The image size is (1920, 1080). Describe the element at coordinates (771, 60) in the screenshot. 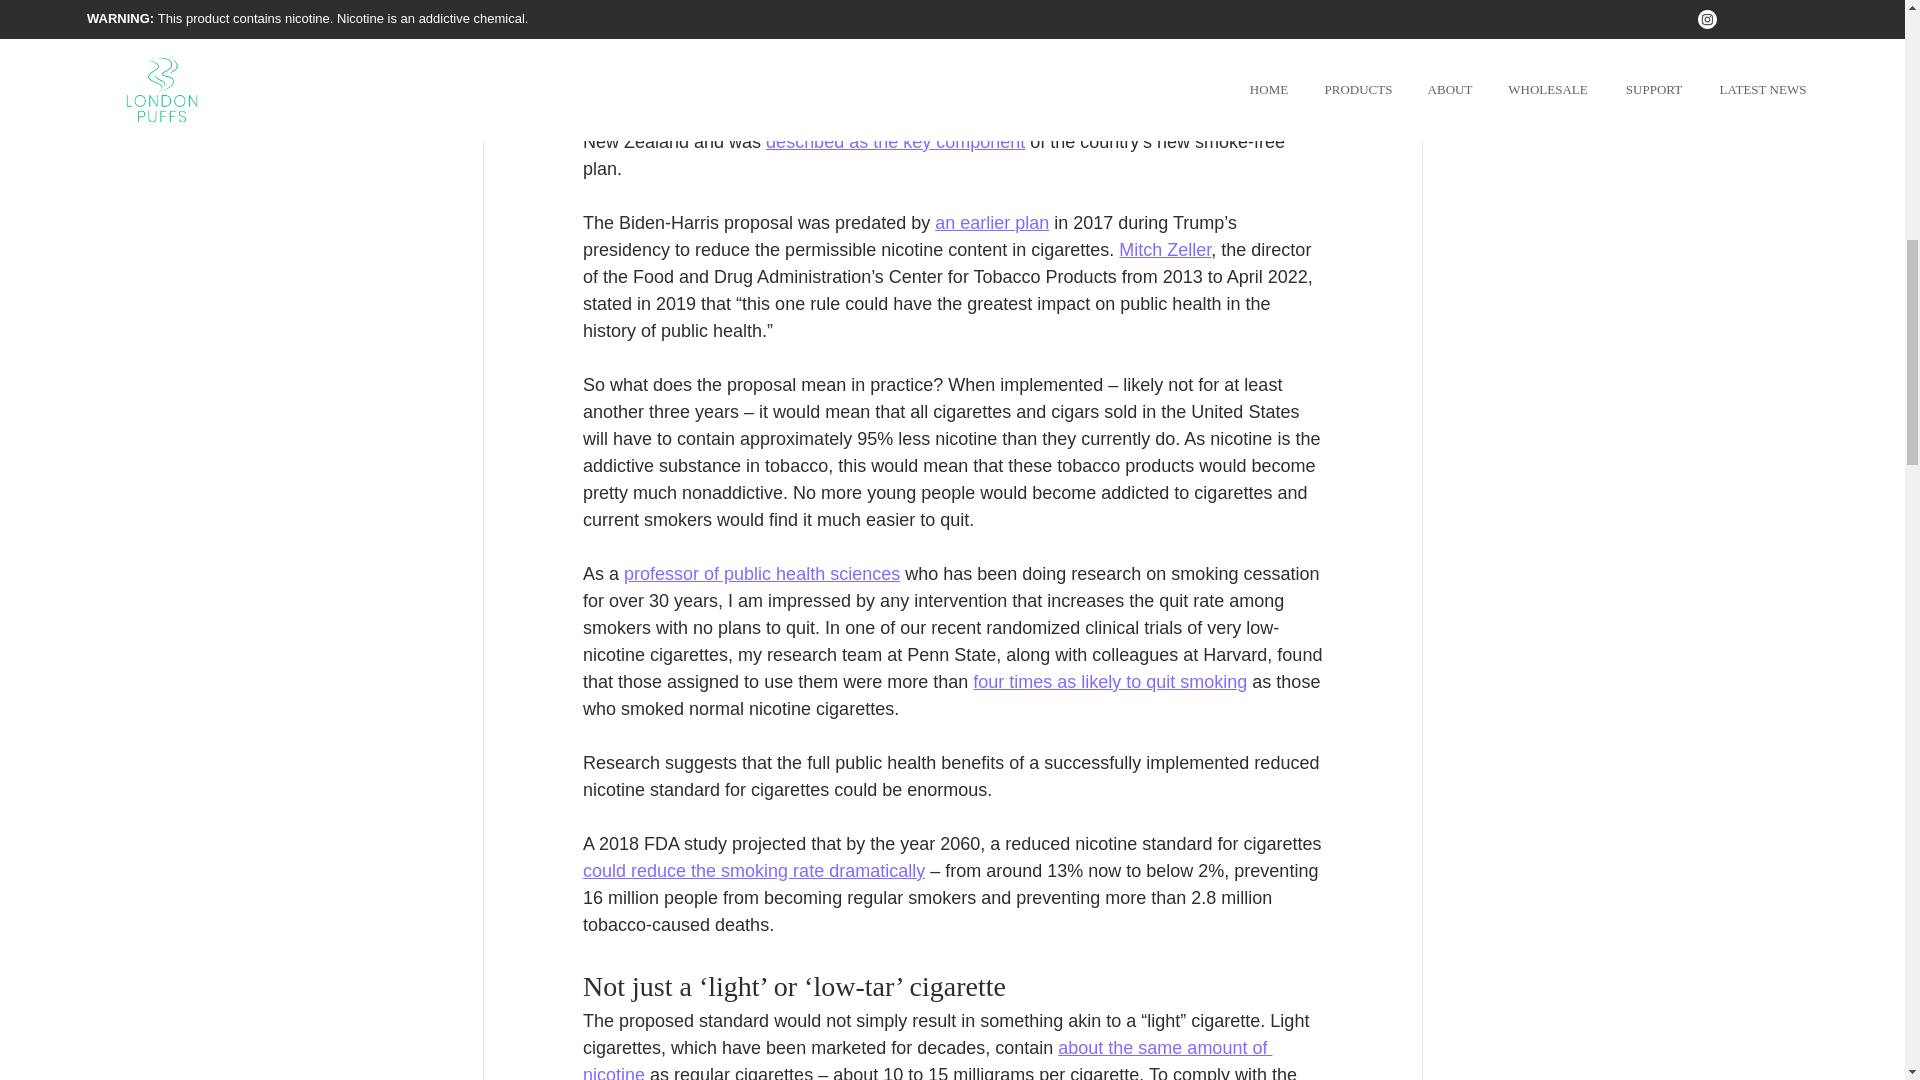

I see `announced a plan` at that location.